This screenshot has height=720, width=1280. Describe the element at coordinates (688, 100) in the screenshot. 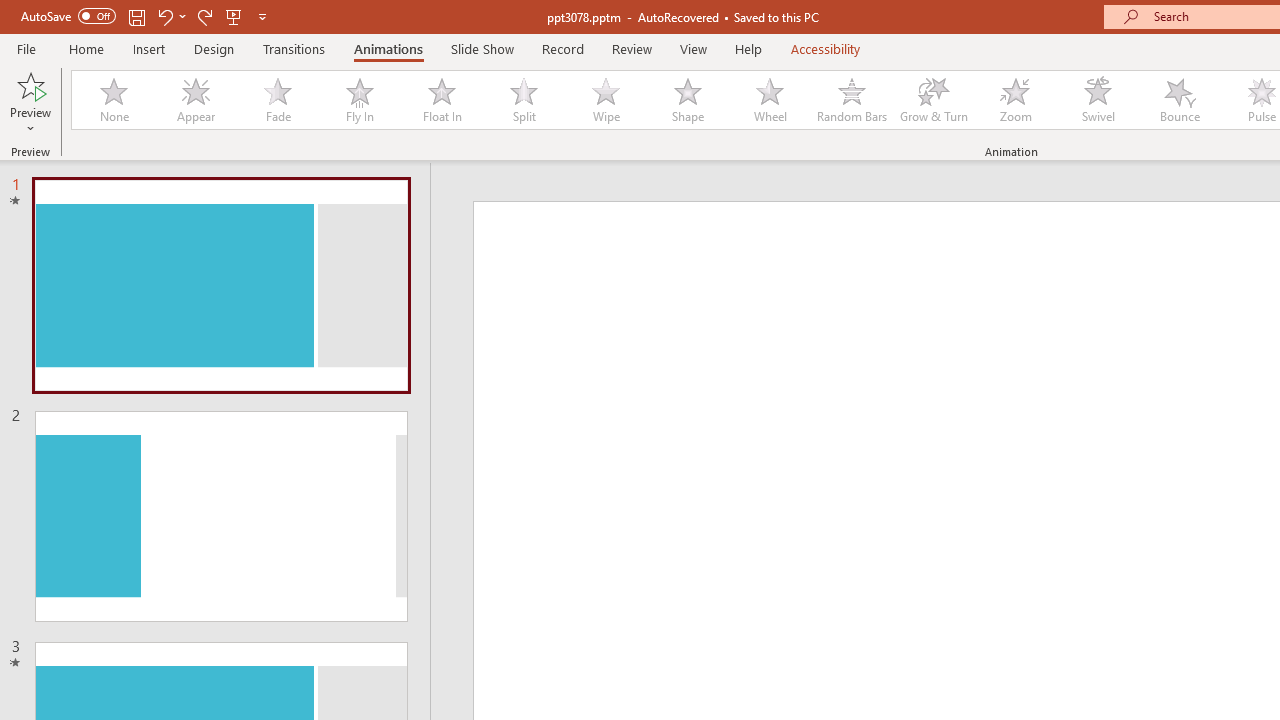

I see `Shape` at that location.